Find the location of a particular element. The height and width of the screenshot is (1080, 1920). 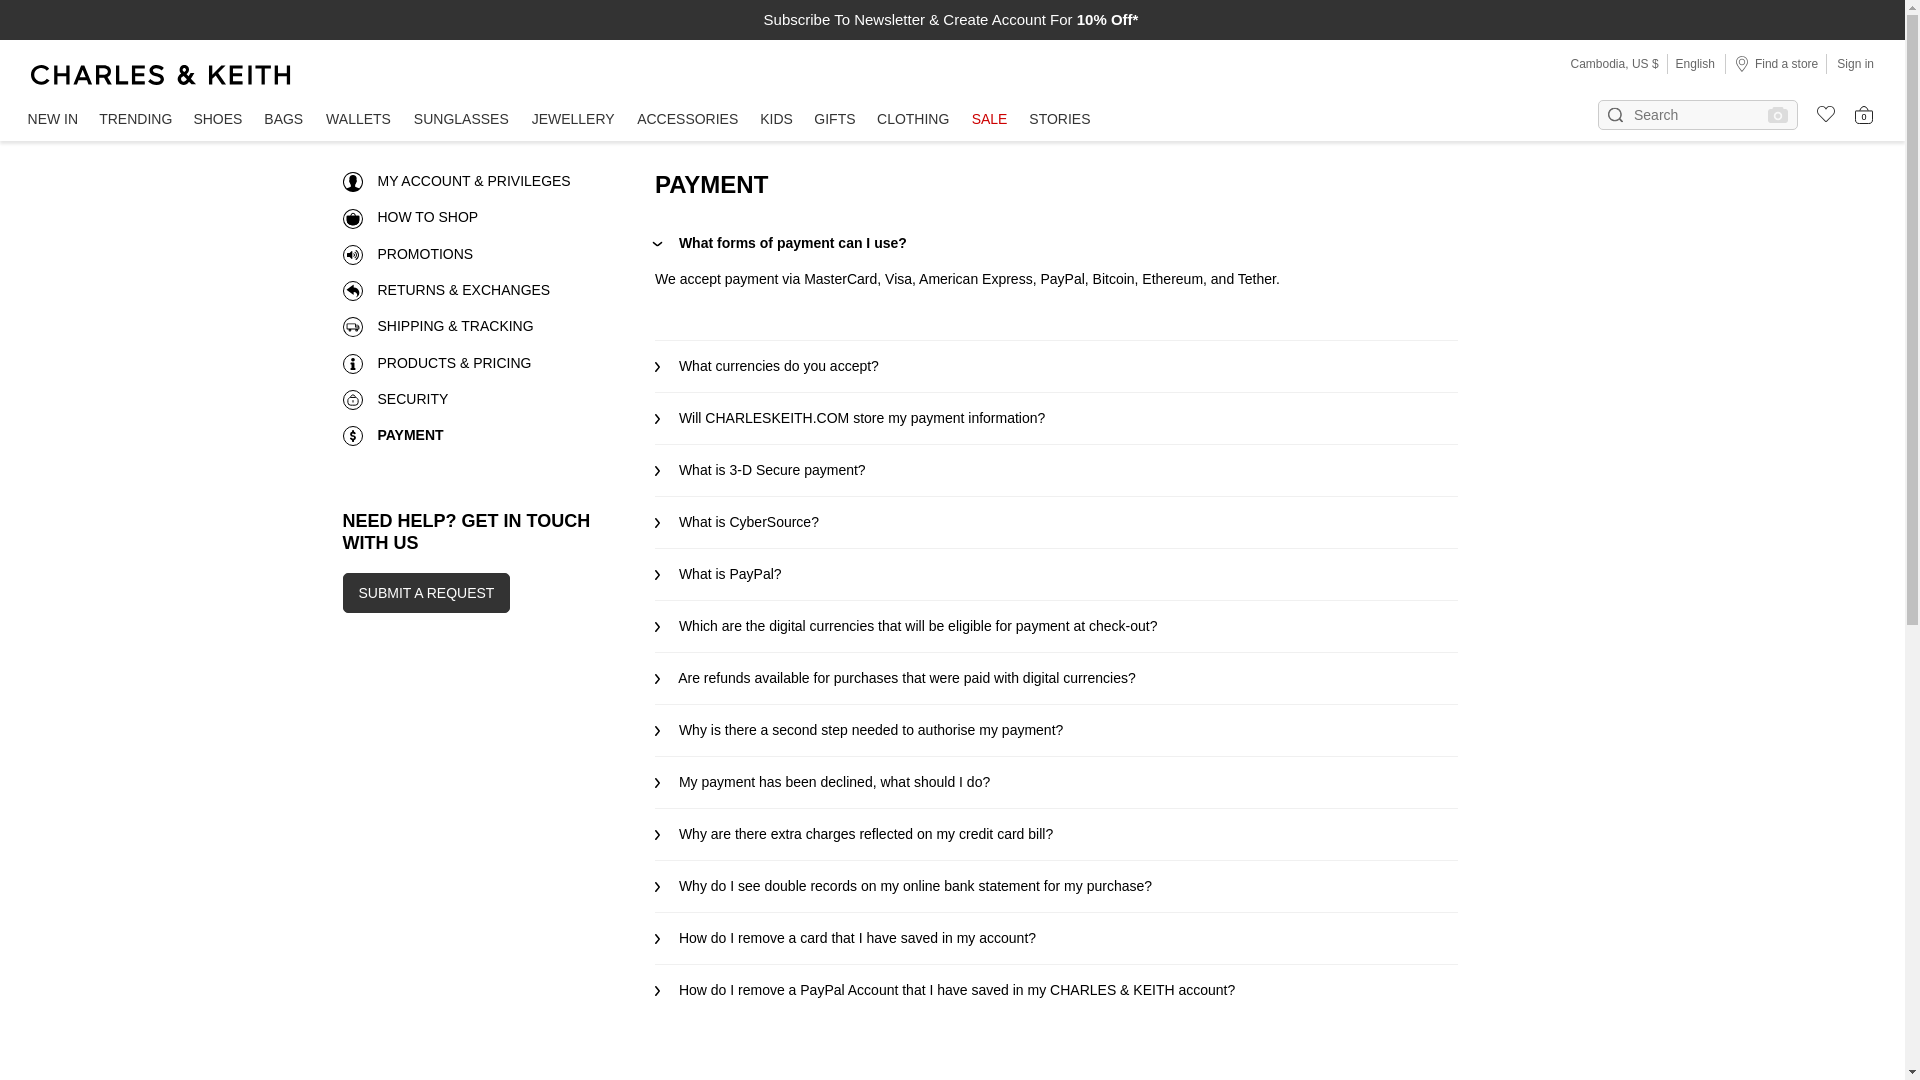

WALLETS is located at coordinates (358, 120).